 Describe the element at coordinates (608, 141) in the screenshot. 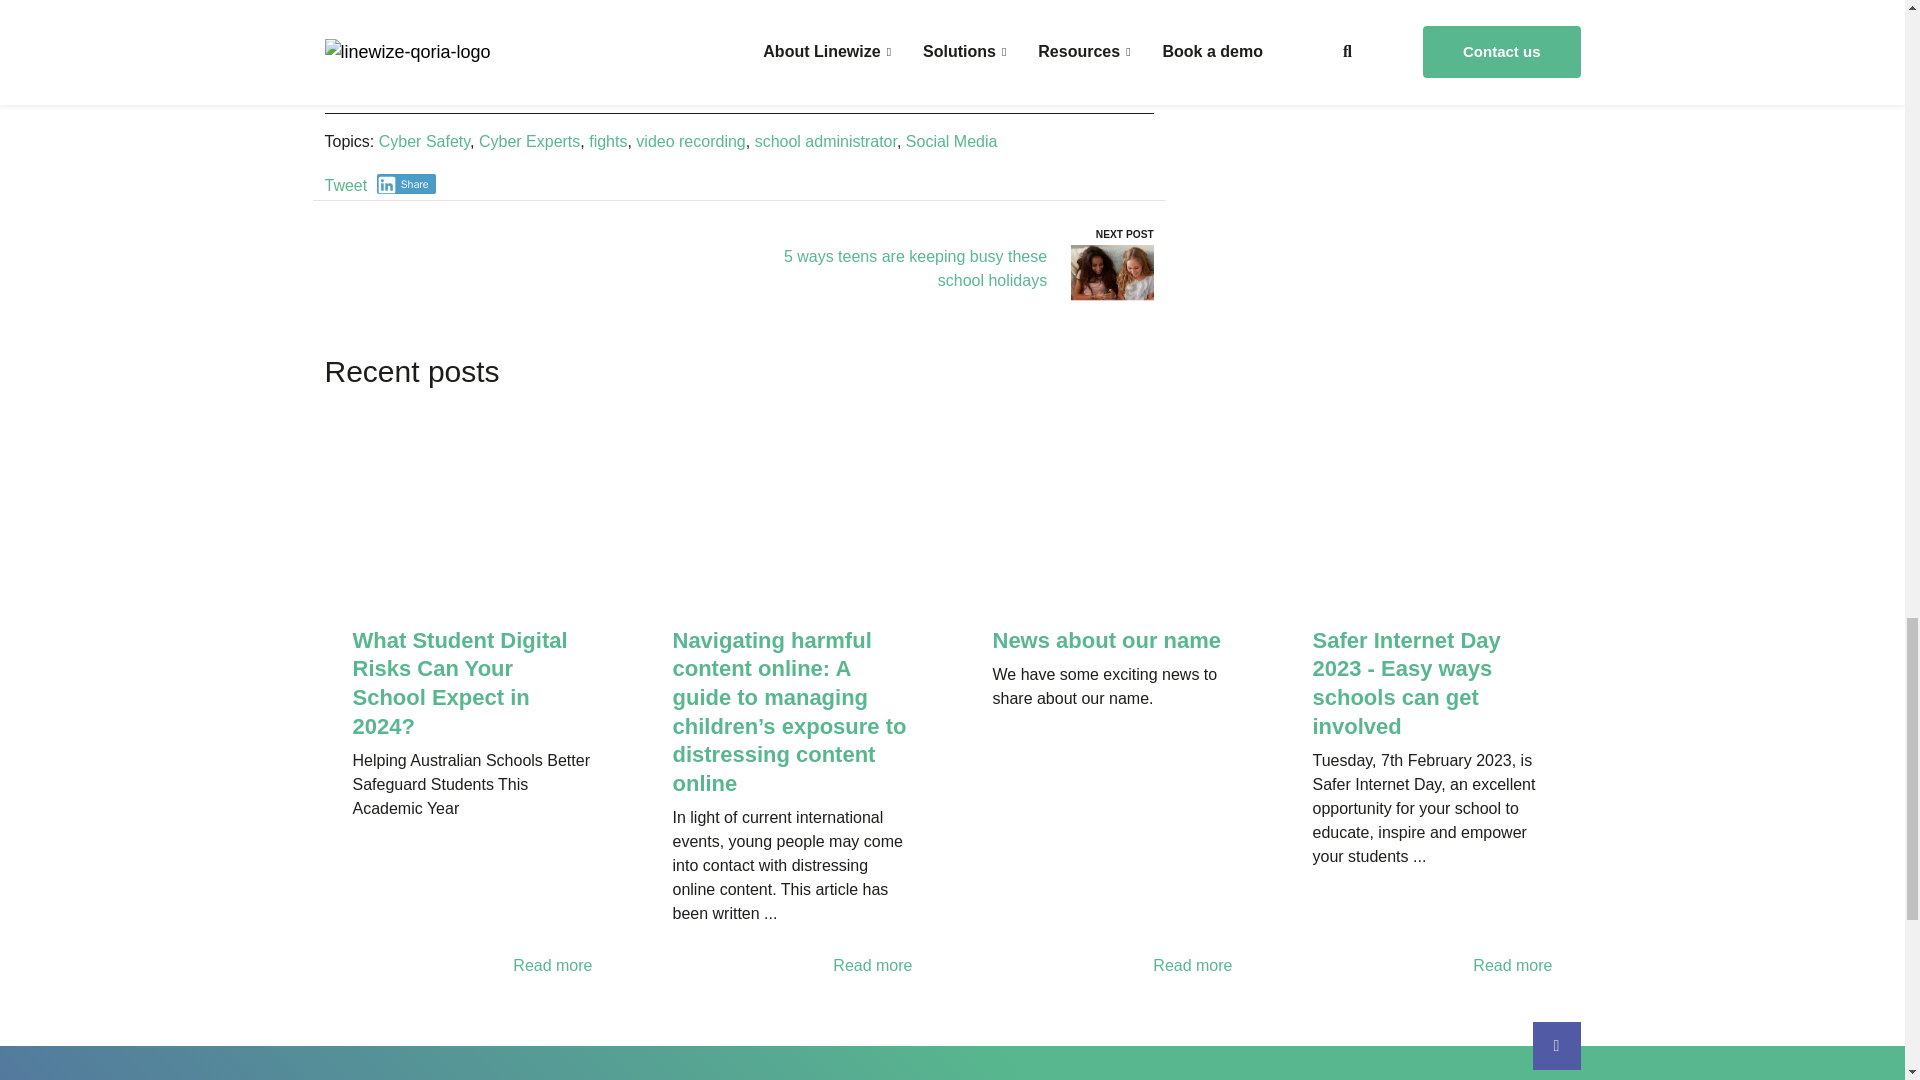

I see `fights` at that location.